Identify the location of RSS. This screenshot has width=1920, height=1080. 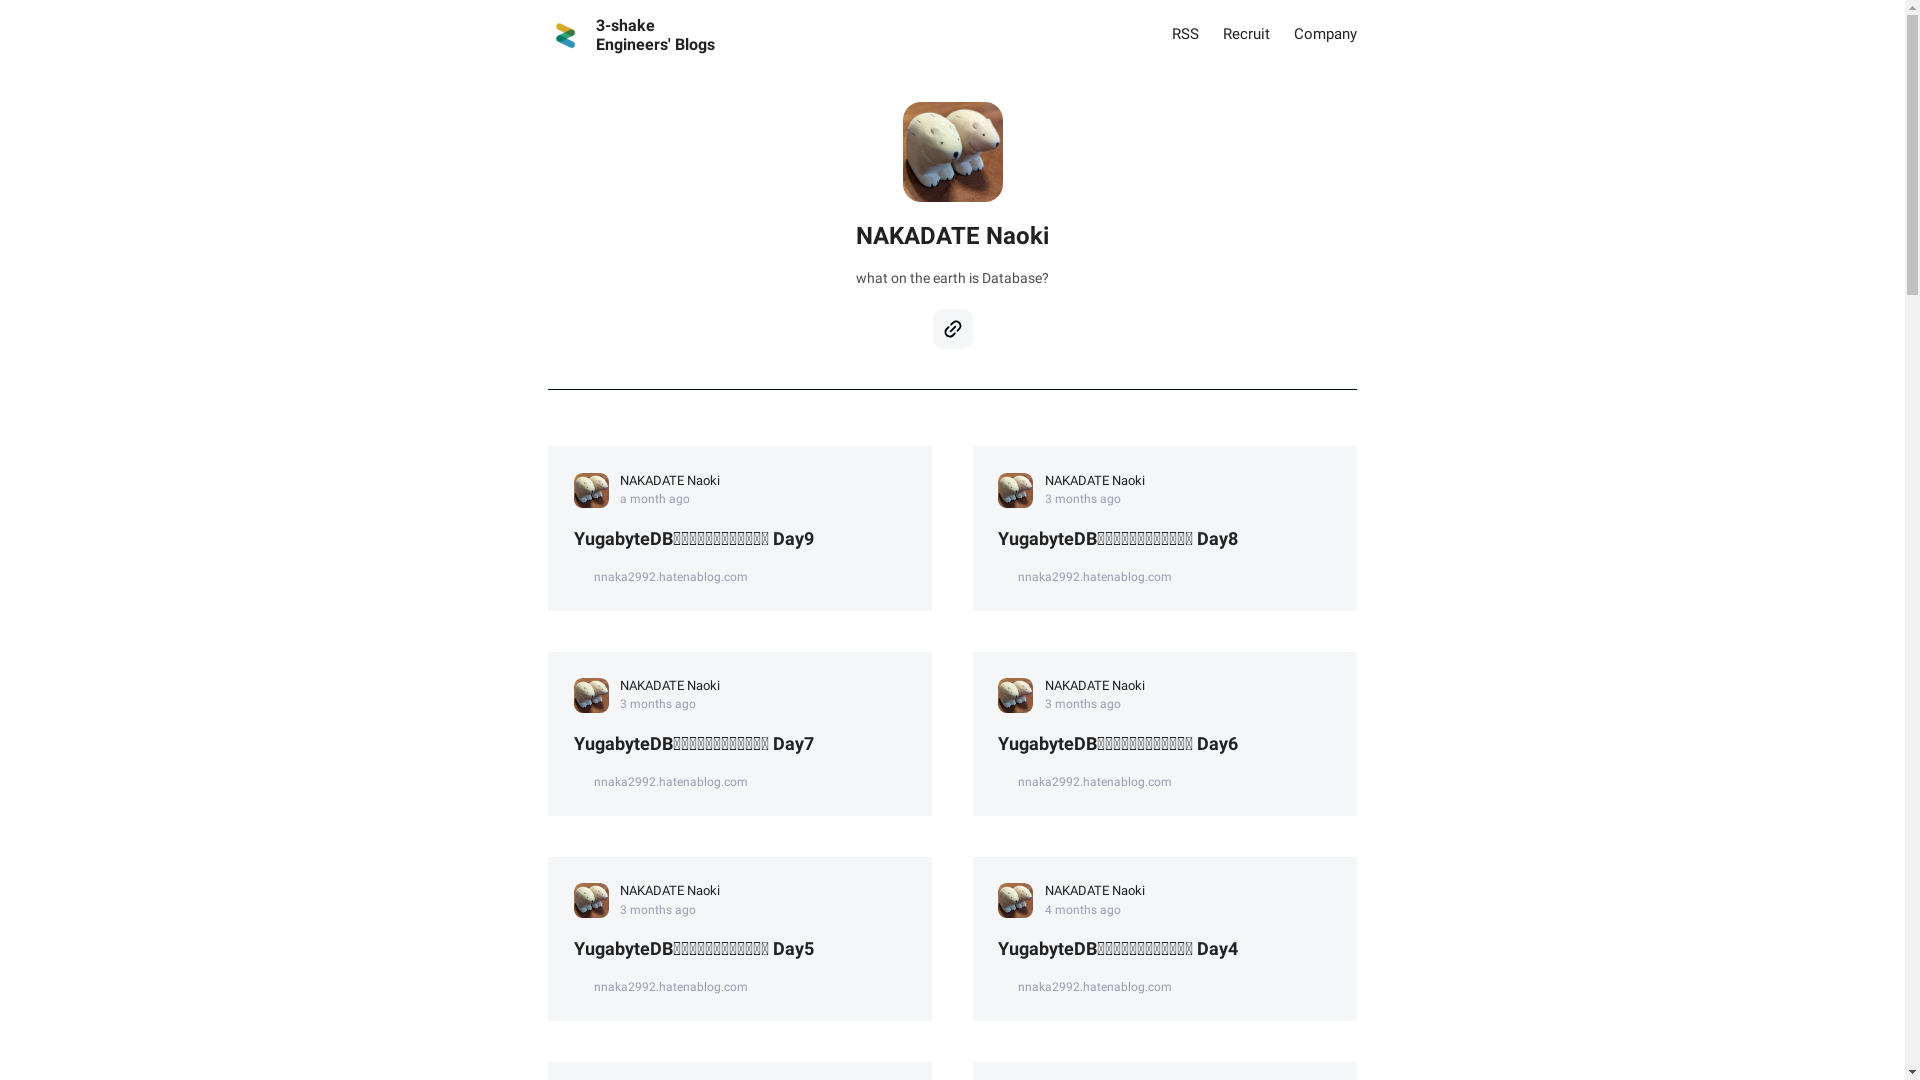
(1186, 35).